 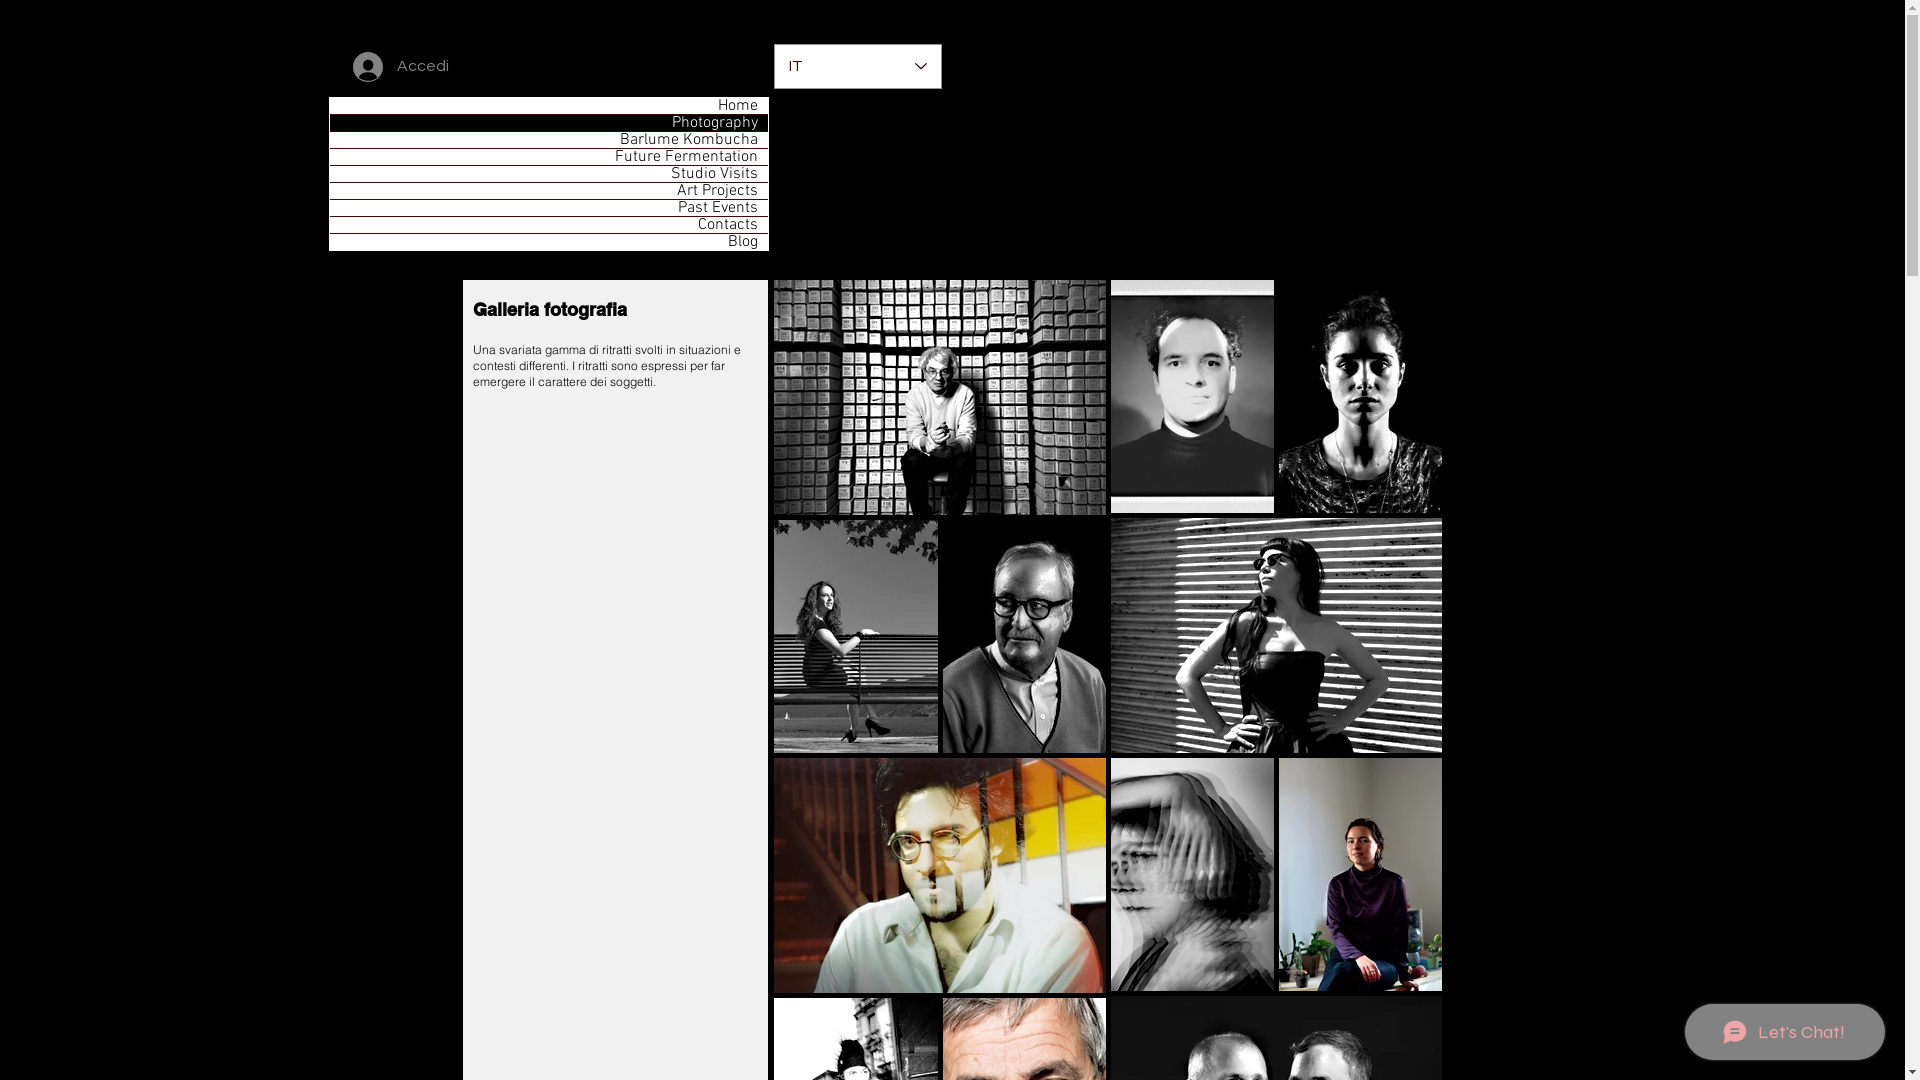 I want to click on Past Events, so click(x=549, y=208).